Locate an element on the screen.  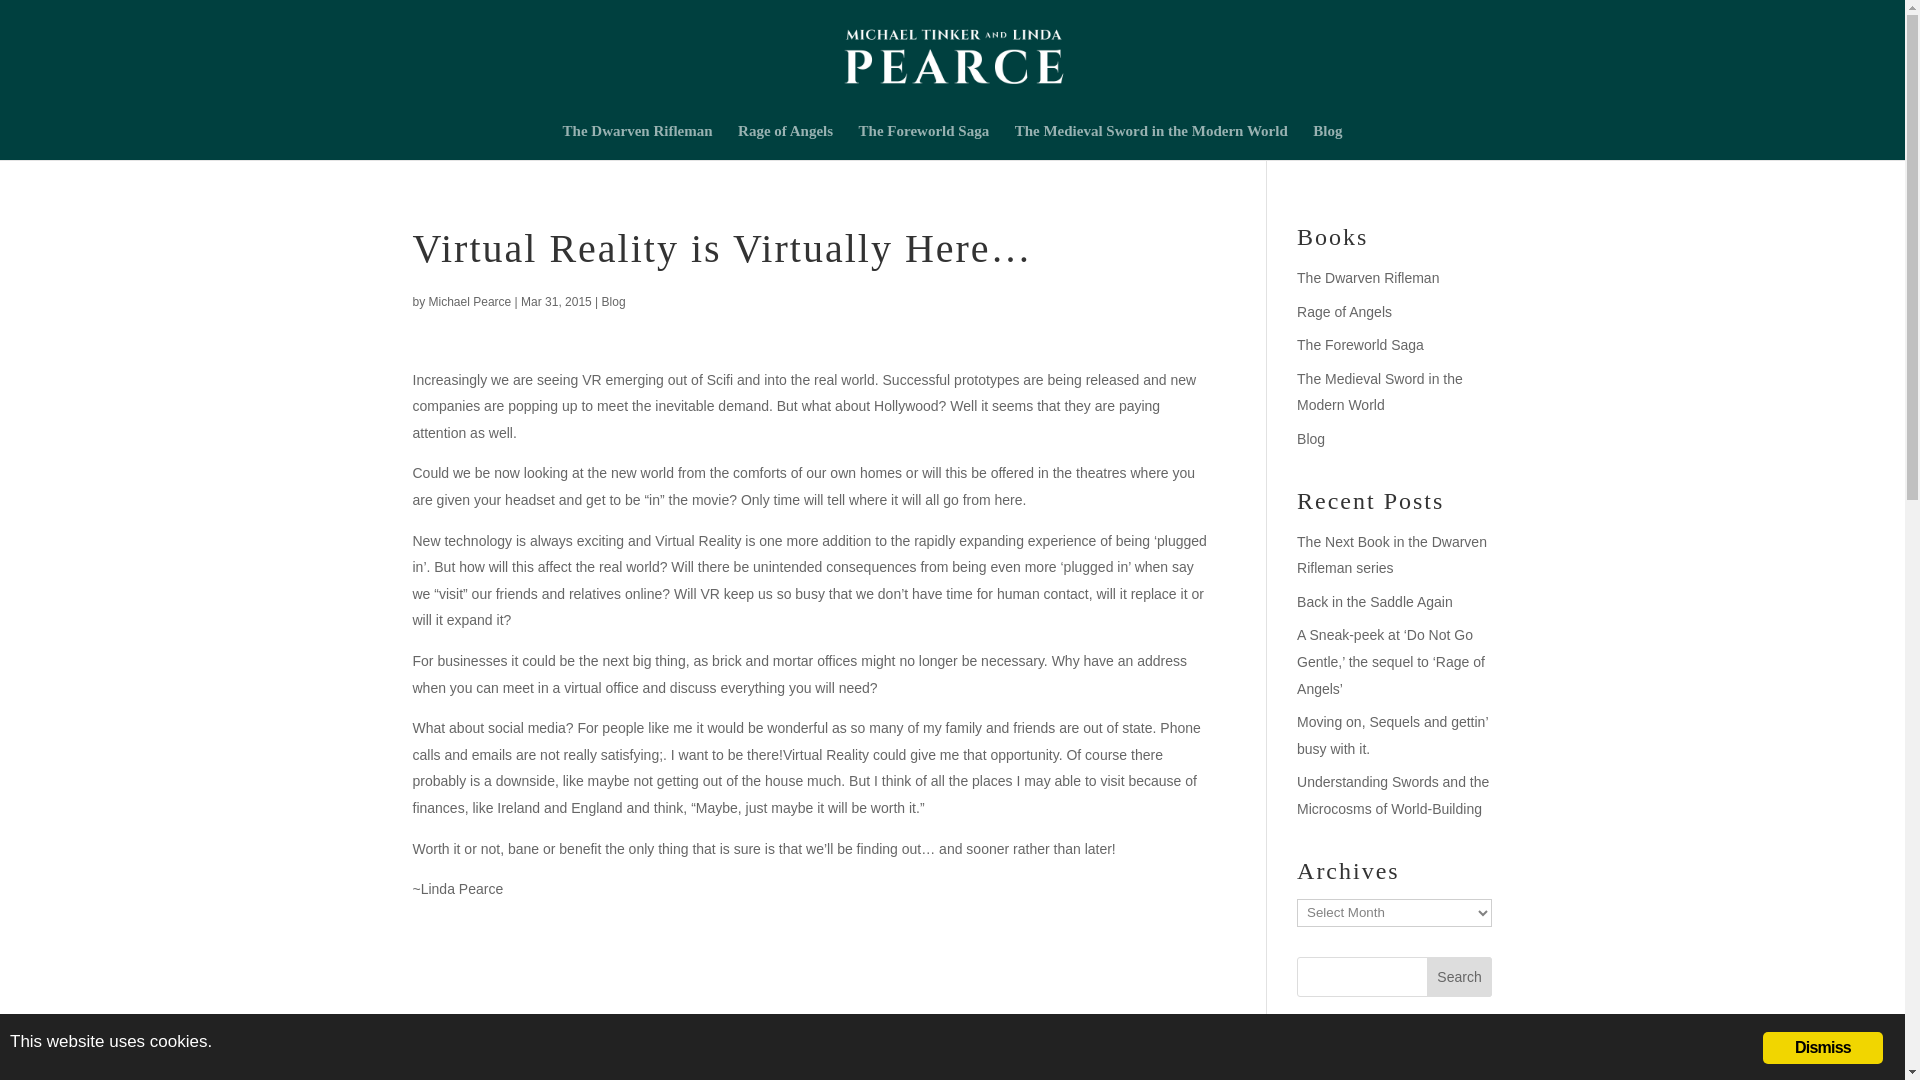
The Dwarven Rifleman is located at coordinates (637, 142).